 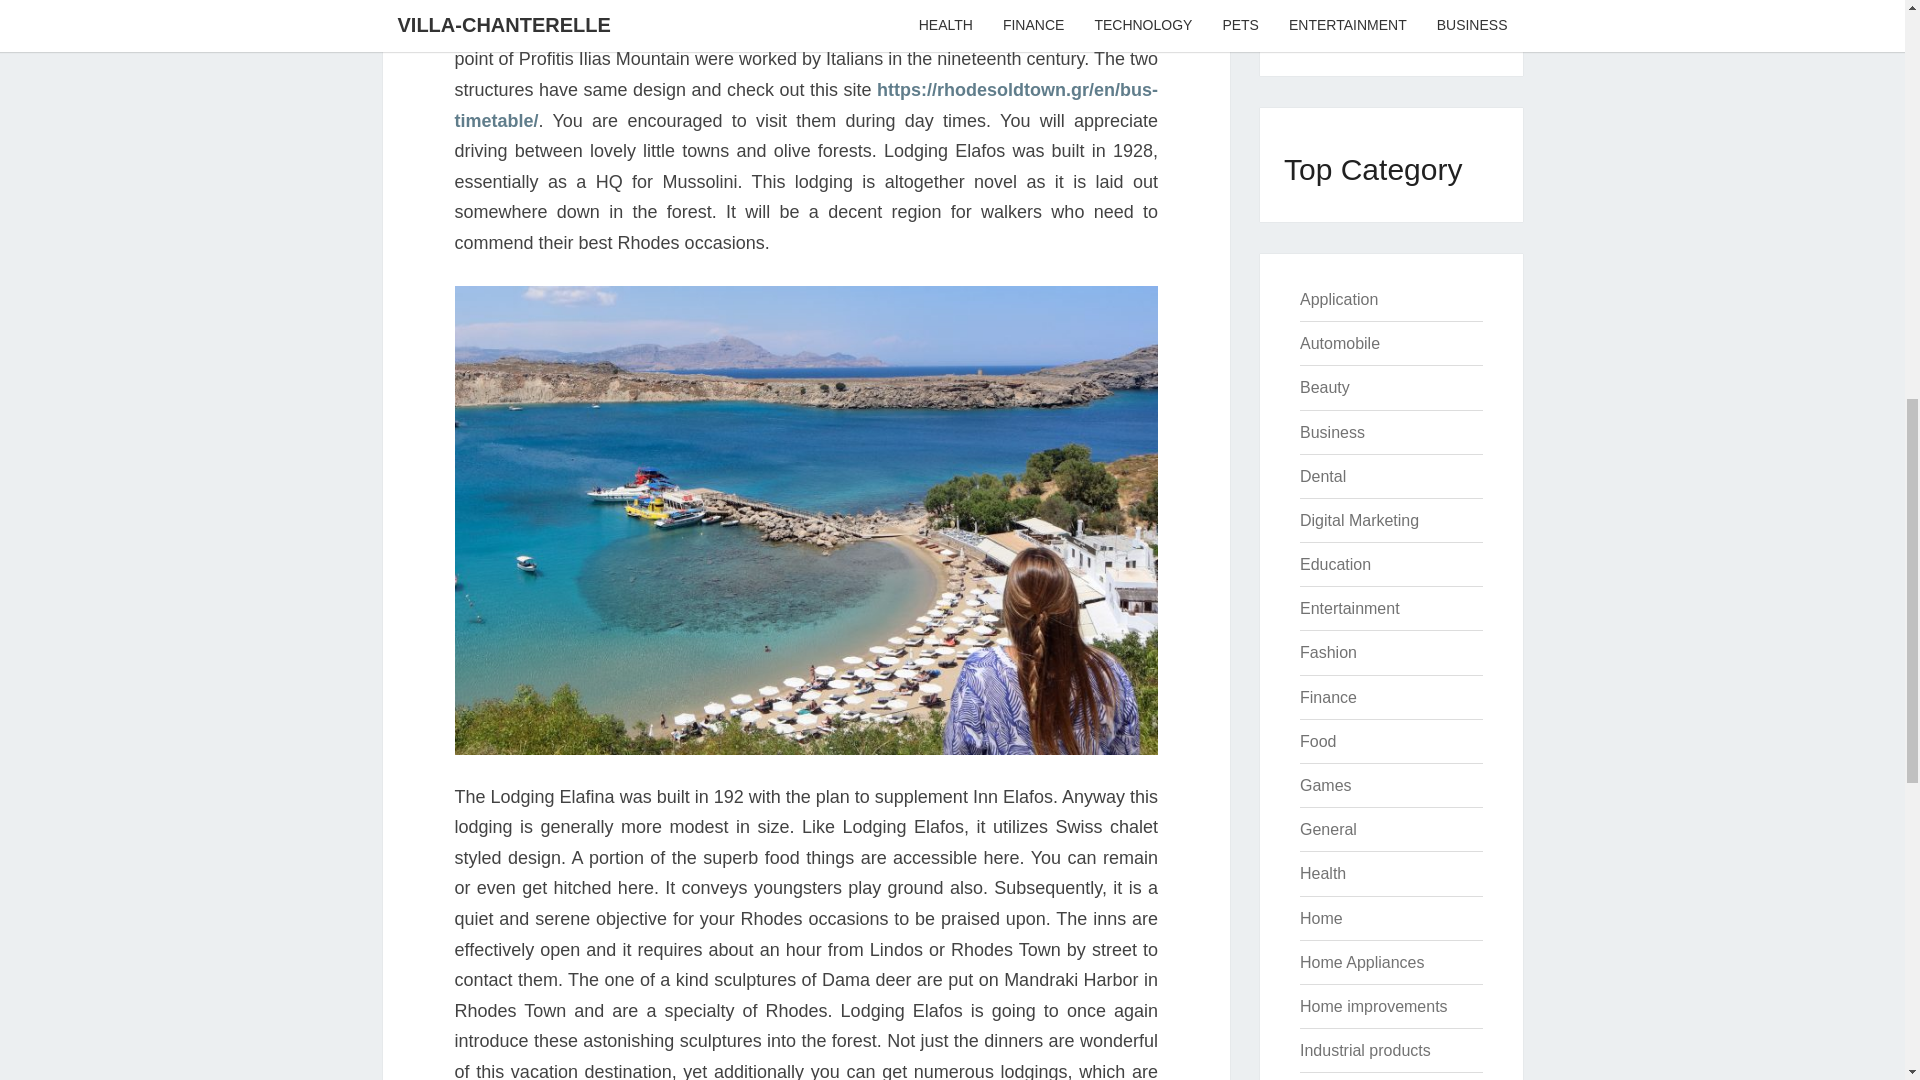 I want to click on Application, so click(x=1338, y=298).